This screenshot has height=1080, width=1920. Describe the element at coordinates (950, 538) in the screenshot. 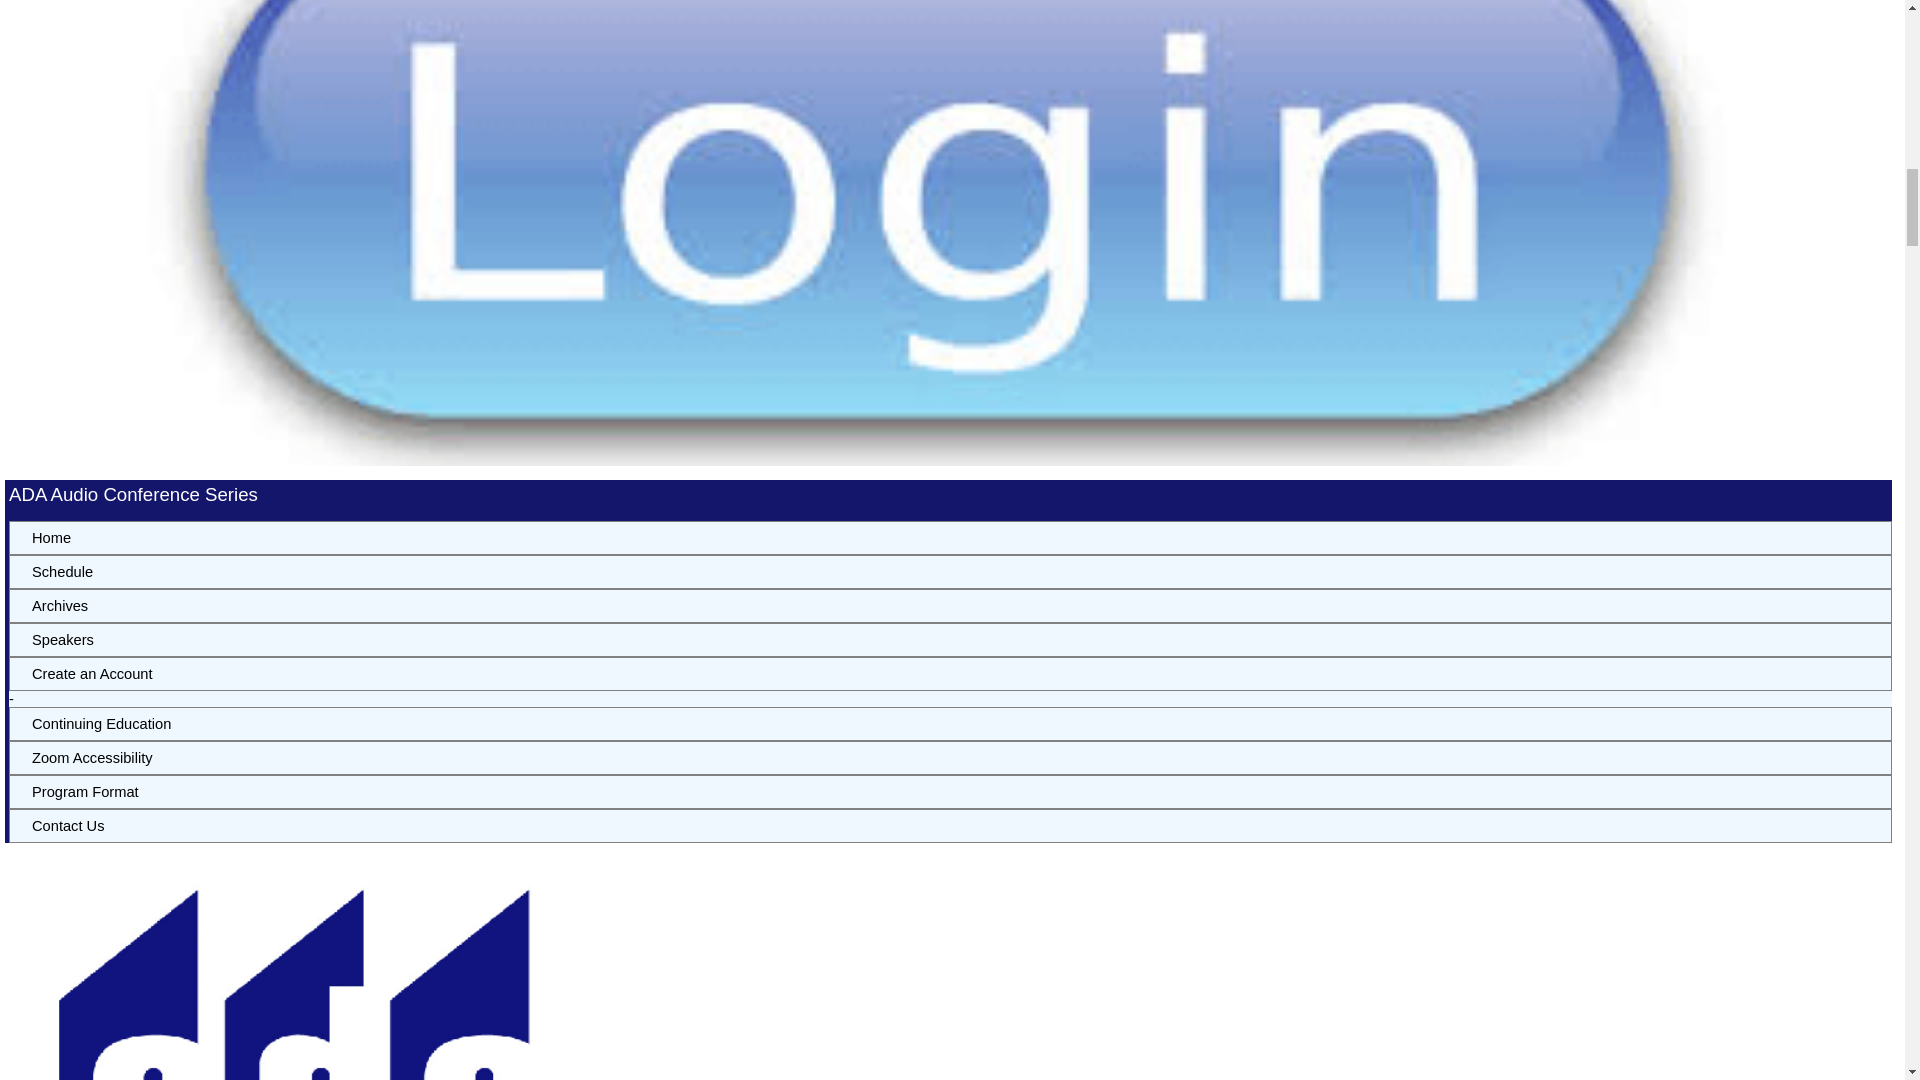

I see `Home` at that location.